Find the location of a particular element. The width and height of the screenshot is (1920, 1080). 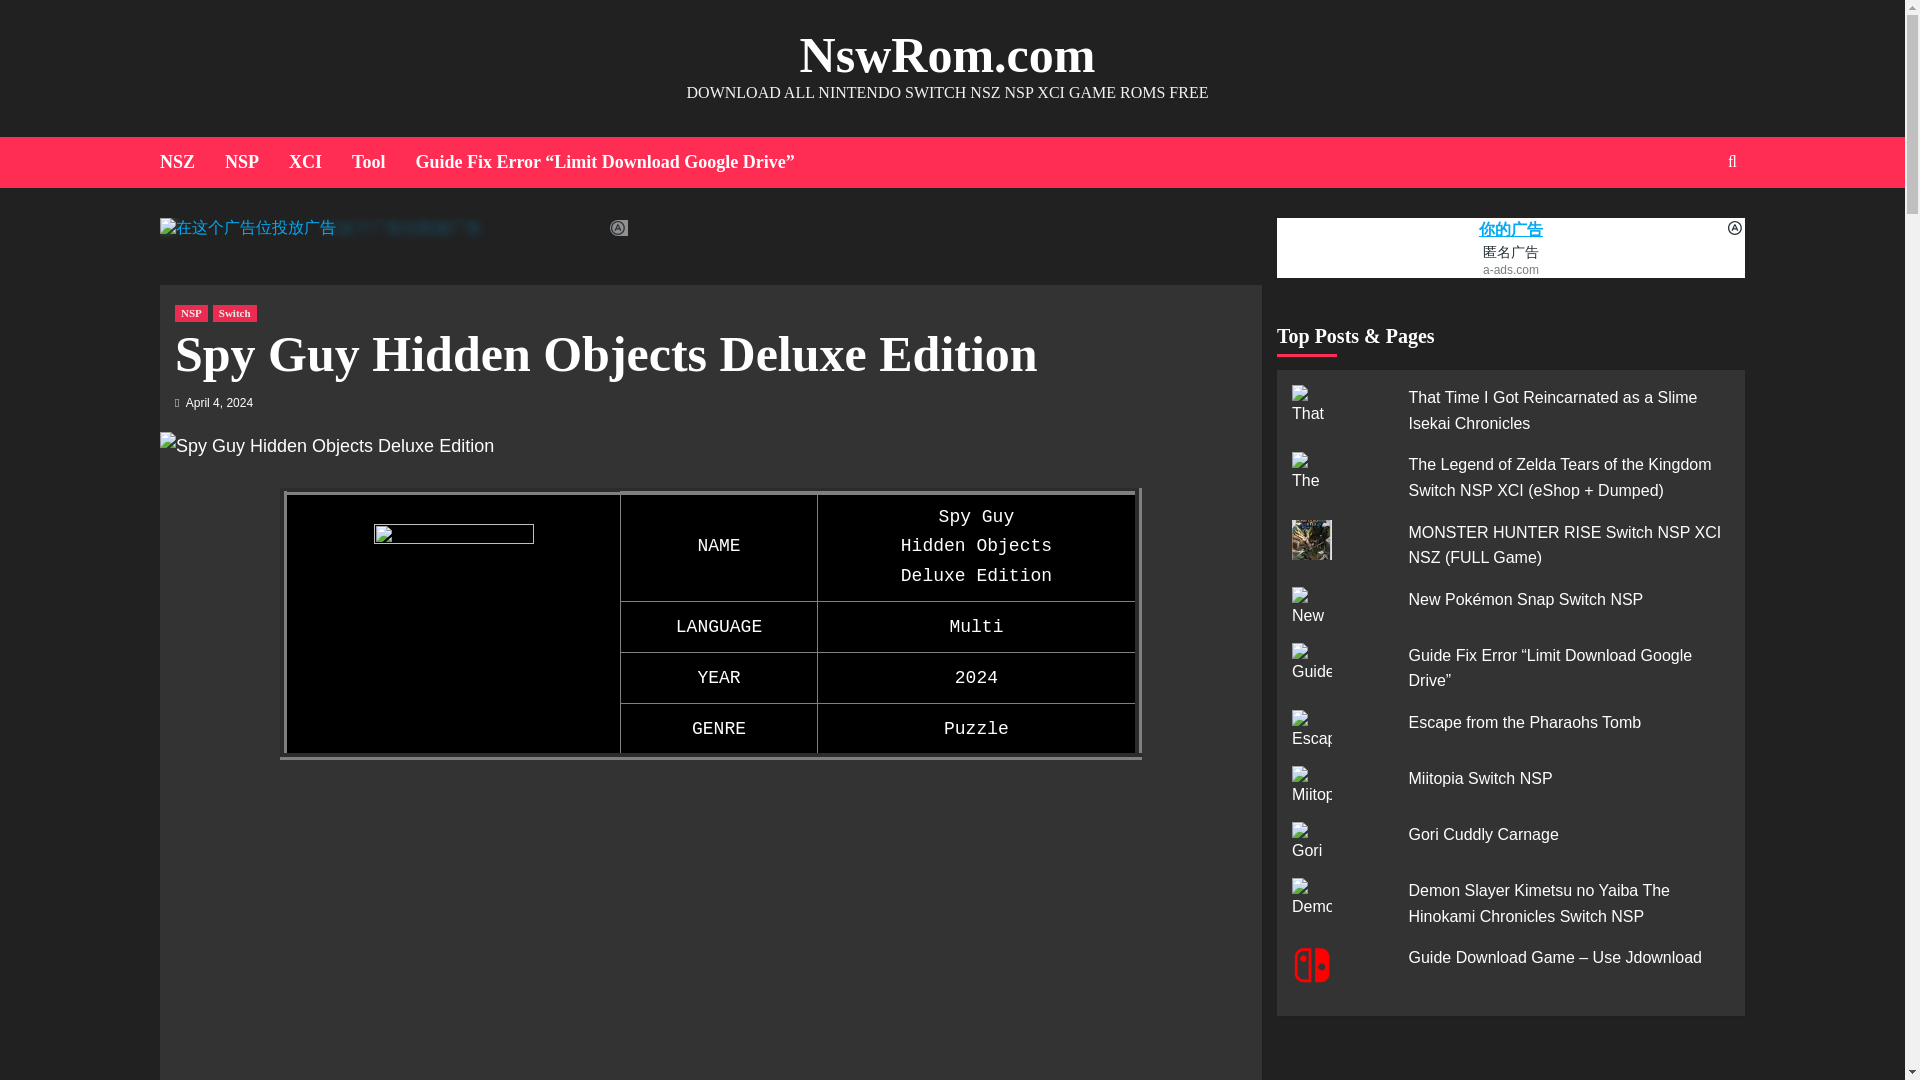

NswRom.com is located at coordinates (948, 55).